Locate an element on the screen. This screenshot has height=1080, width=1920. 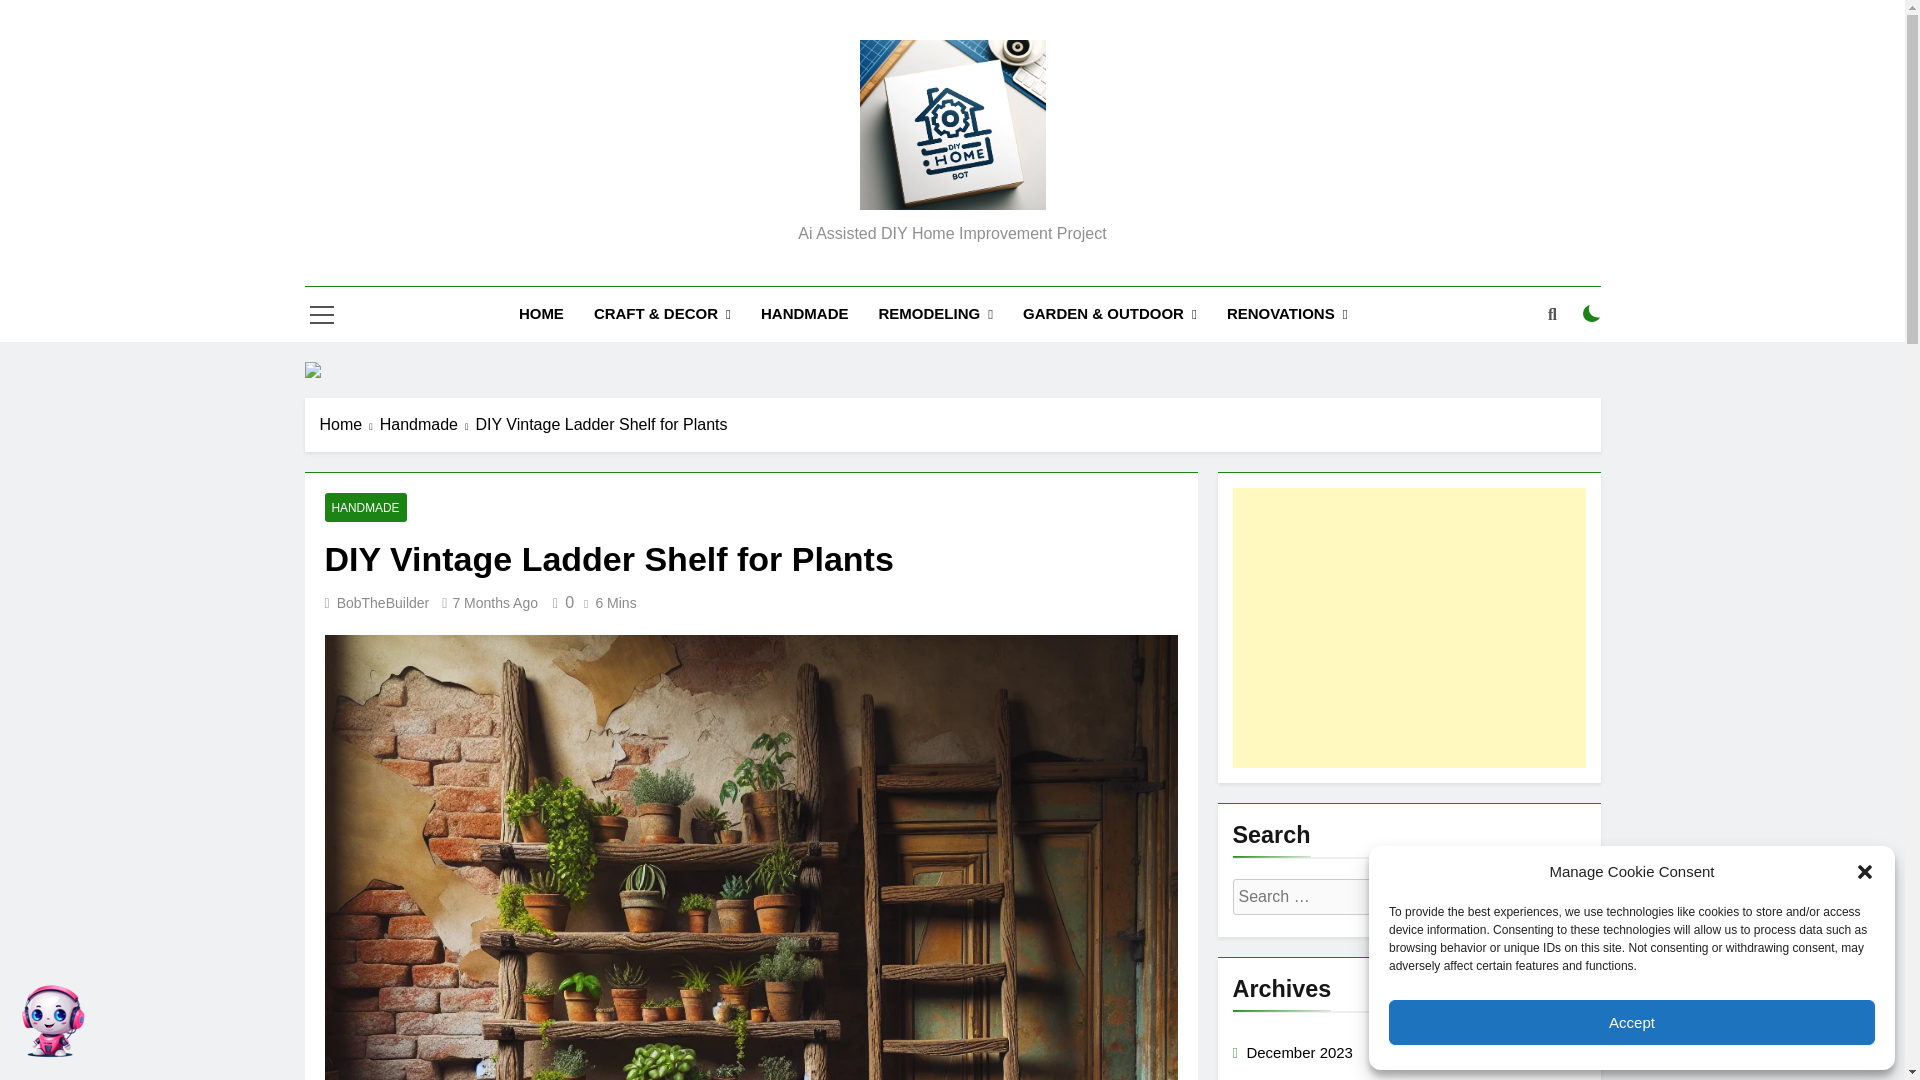
Handmade is located at coordinates (428, 424).